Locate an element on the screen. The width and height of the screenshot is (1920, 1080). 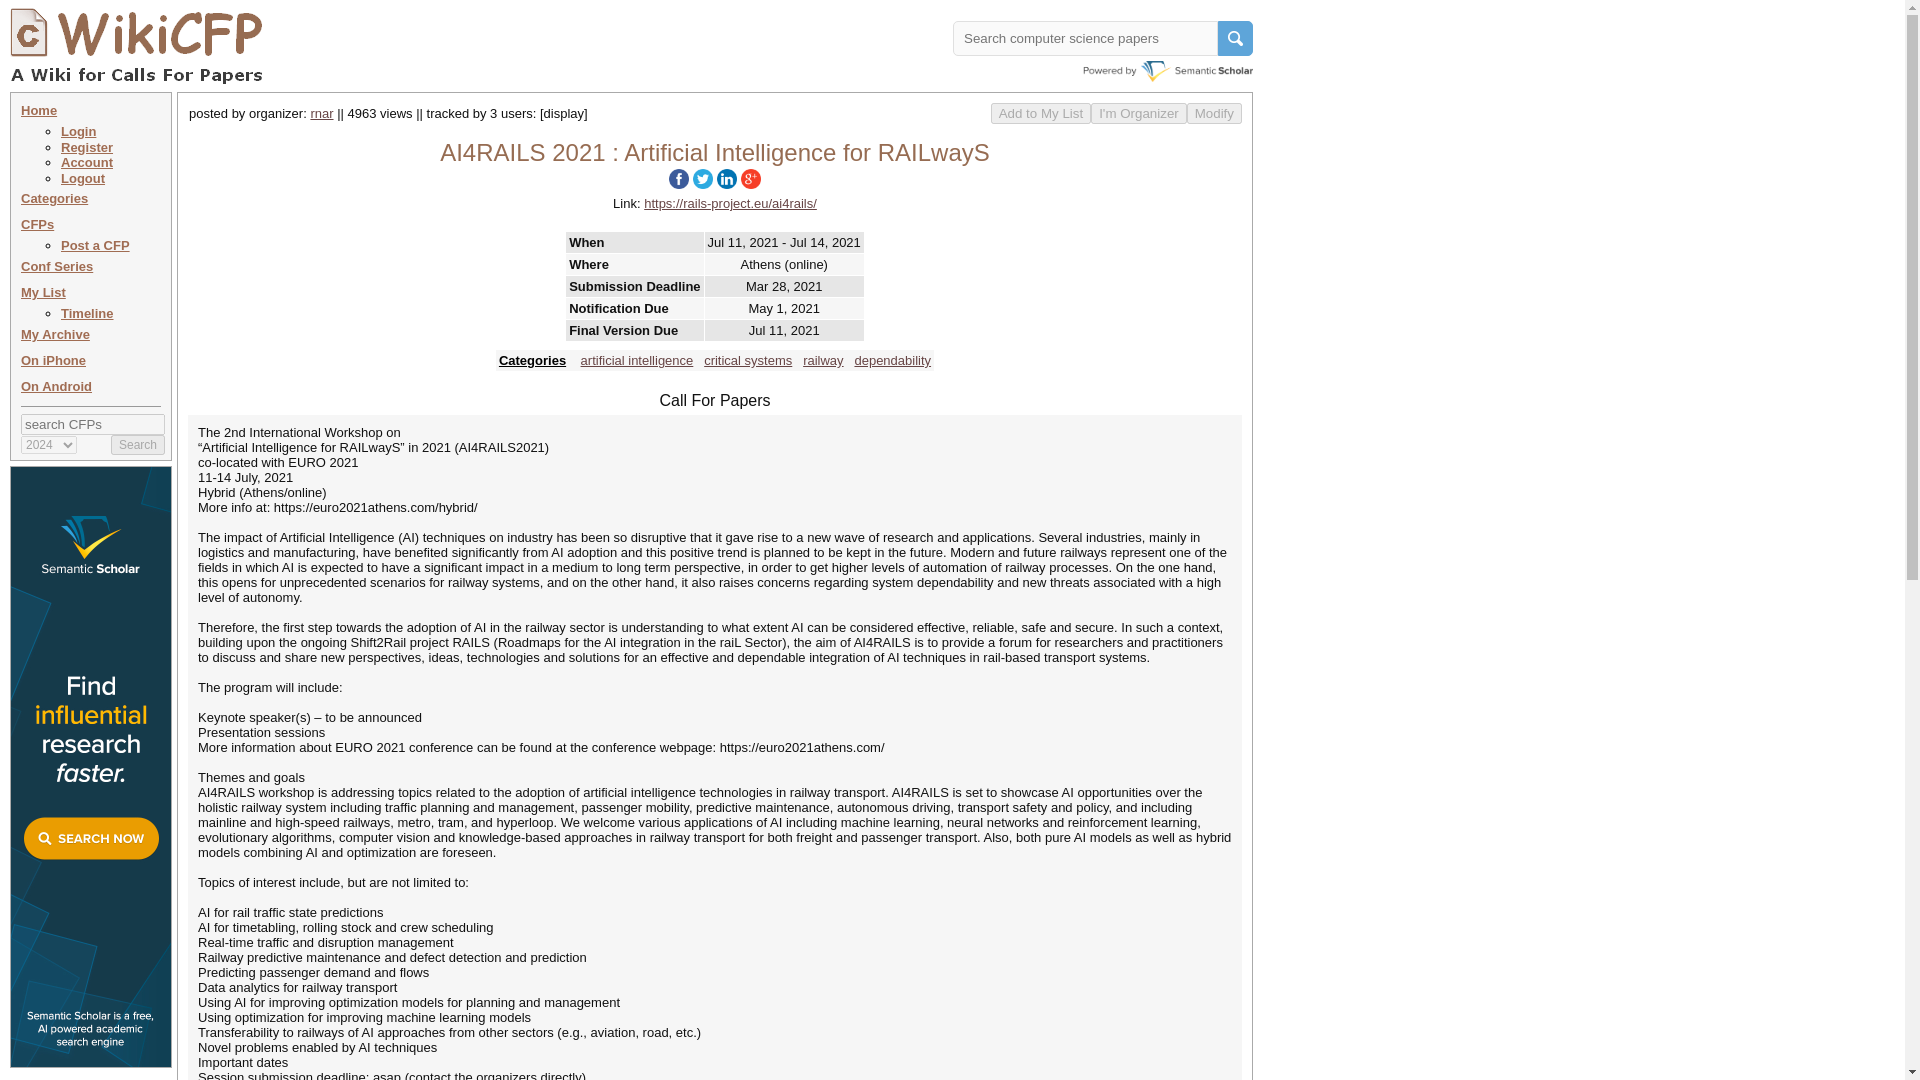
My List is located at coordinates (43, 292).